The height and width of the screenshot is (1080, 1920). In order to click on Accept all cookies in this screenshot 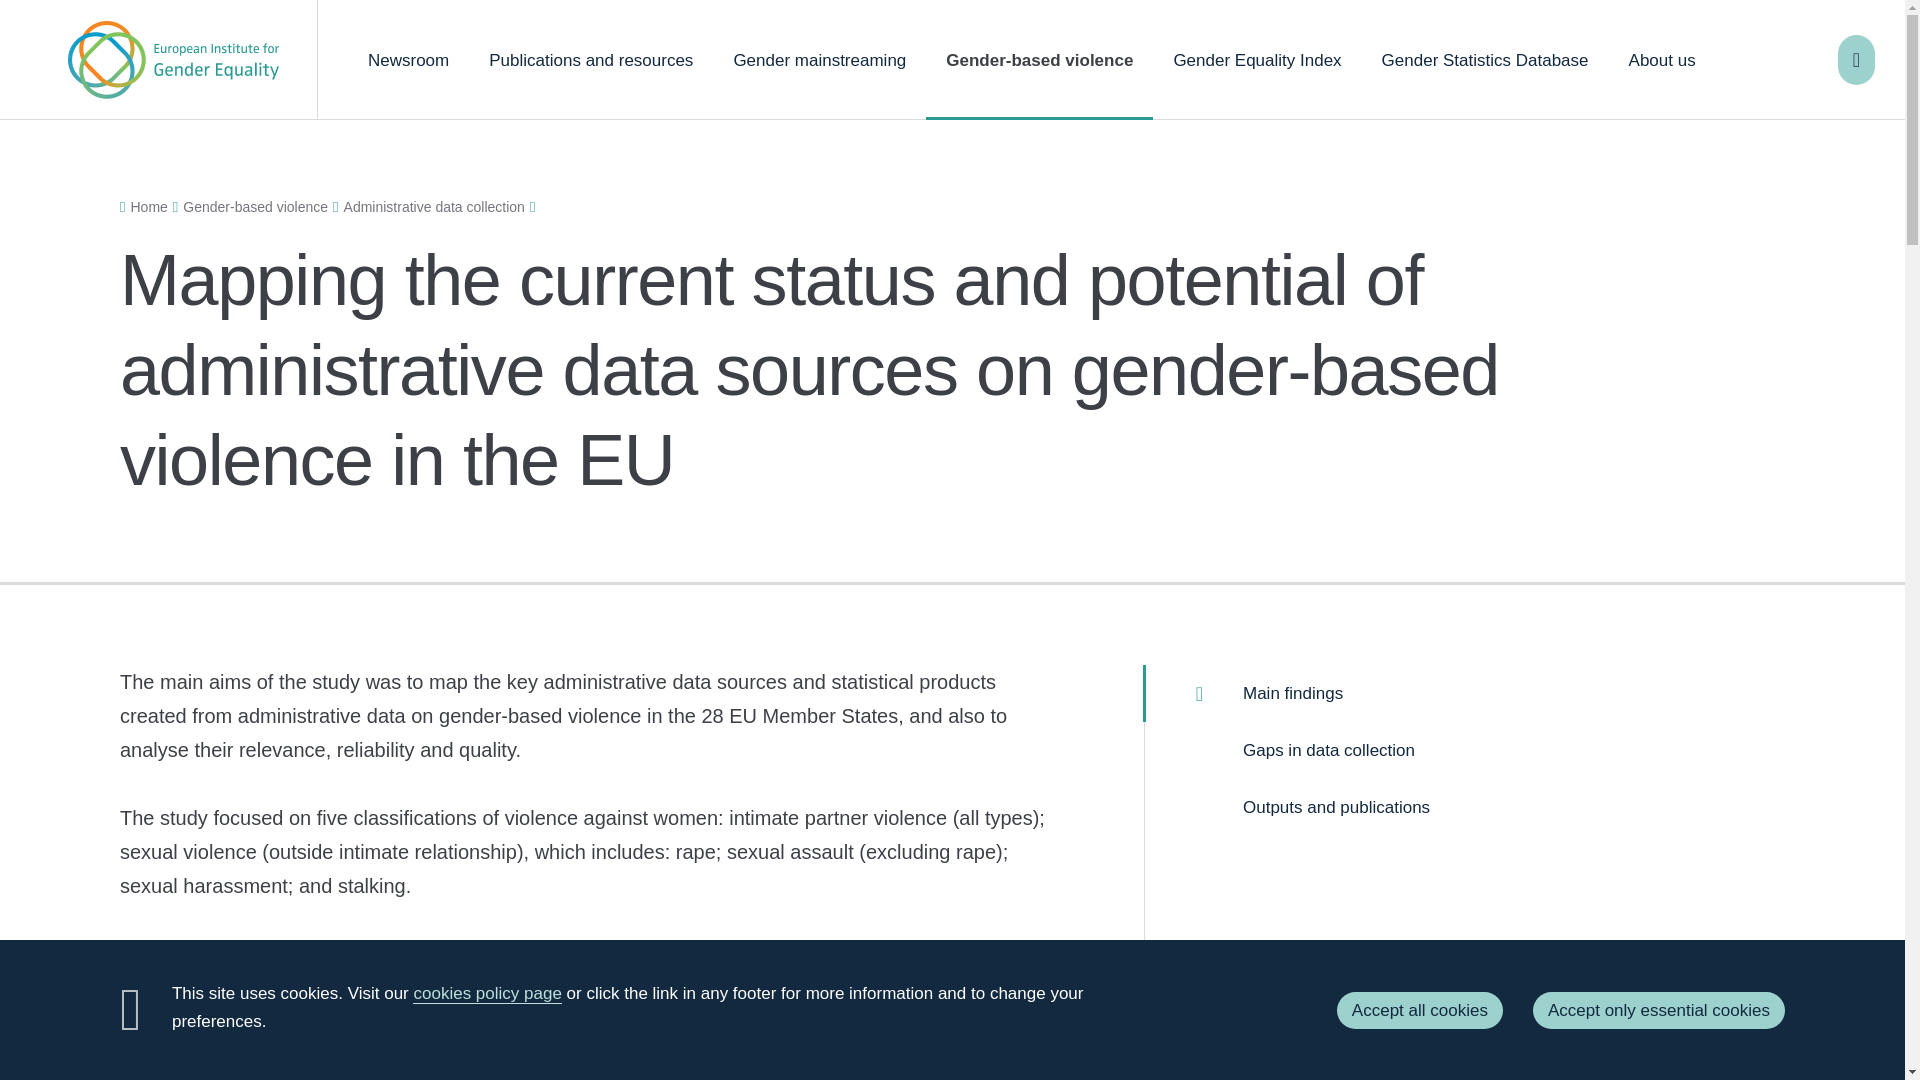, I will do `click(1420, 1010)`.